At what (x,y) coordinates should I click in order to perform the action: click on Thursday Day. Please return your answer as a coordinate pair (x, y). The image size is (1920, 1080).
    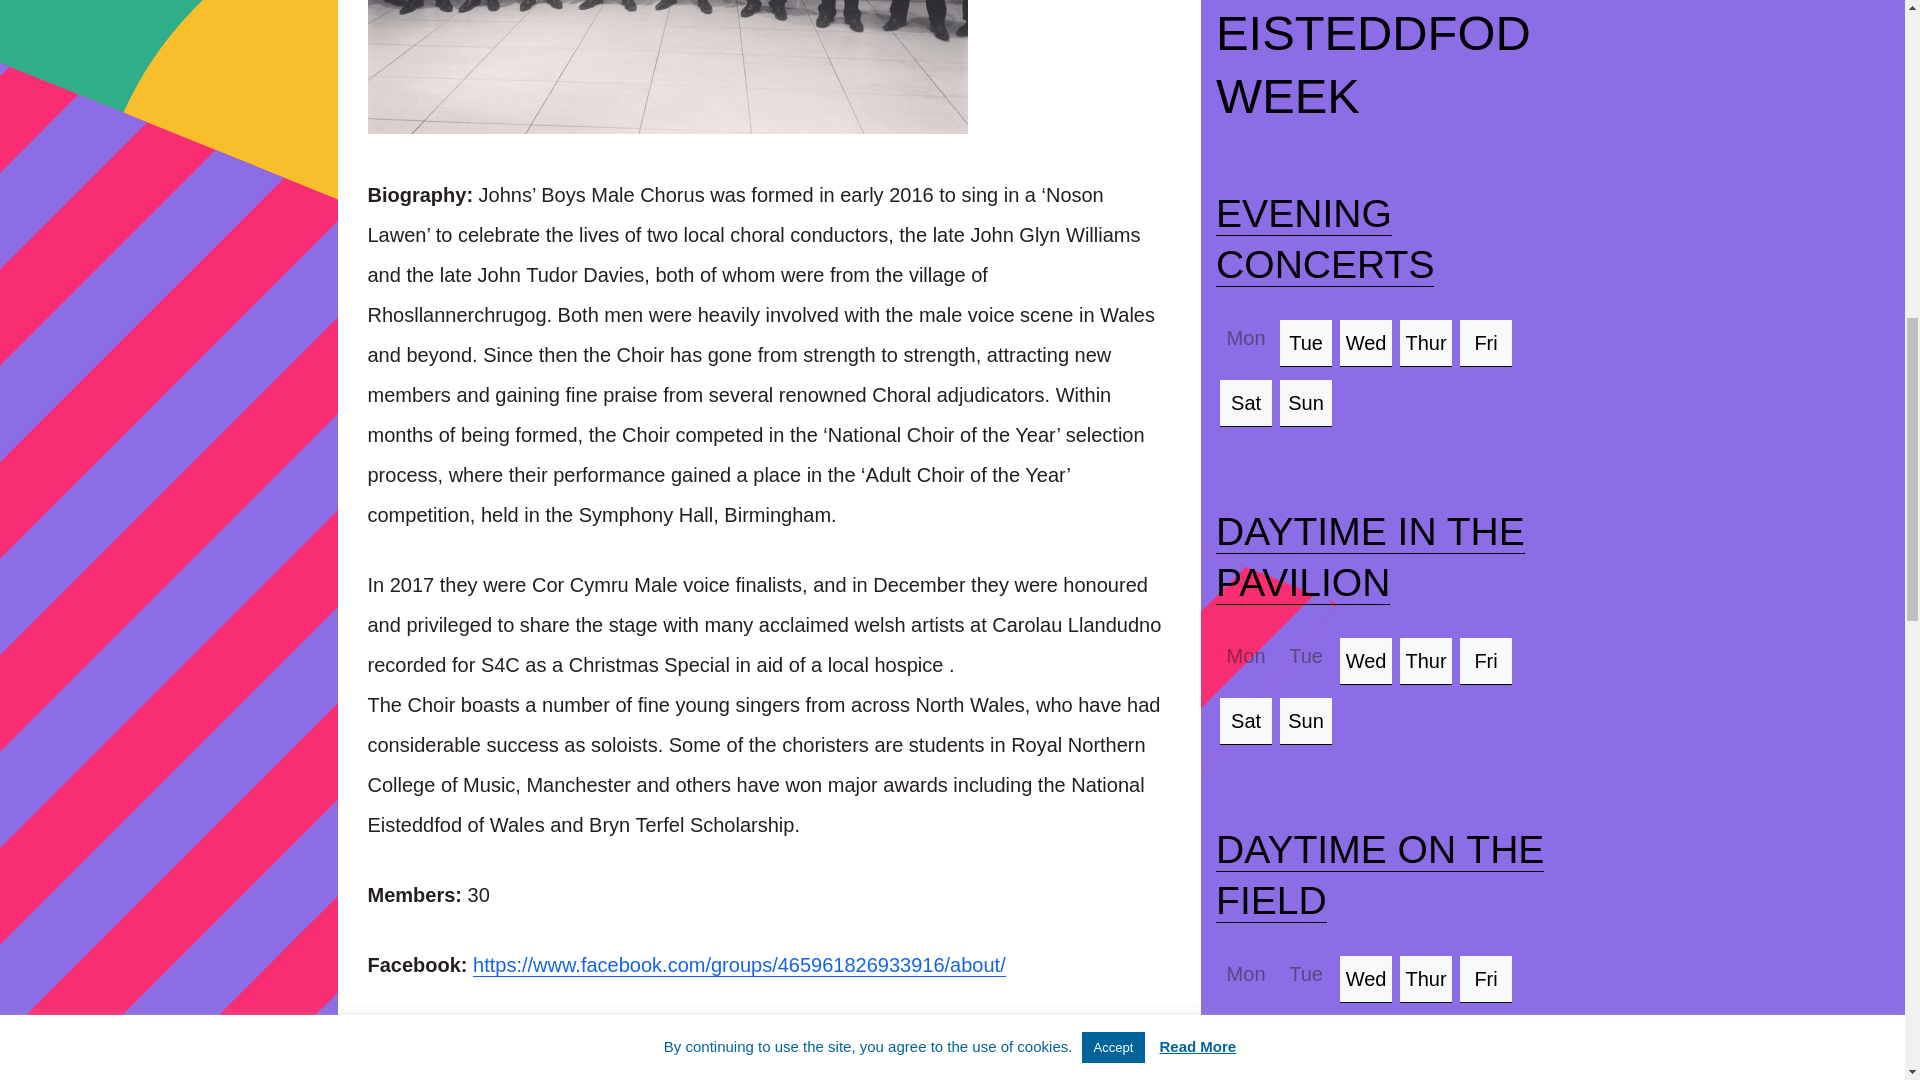
    Looking at the image, I should click on (1425, 660).